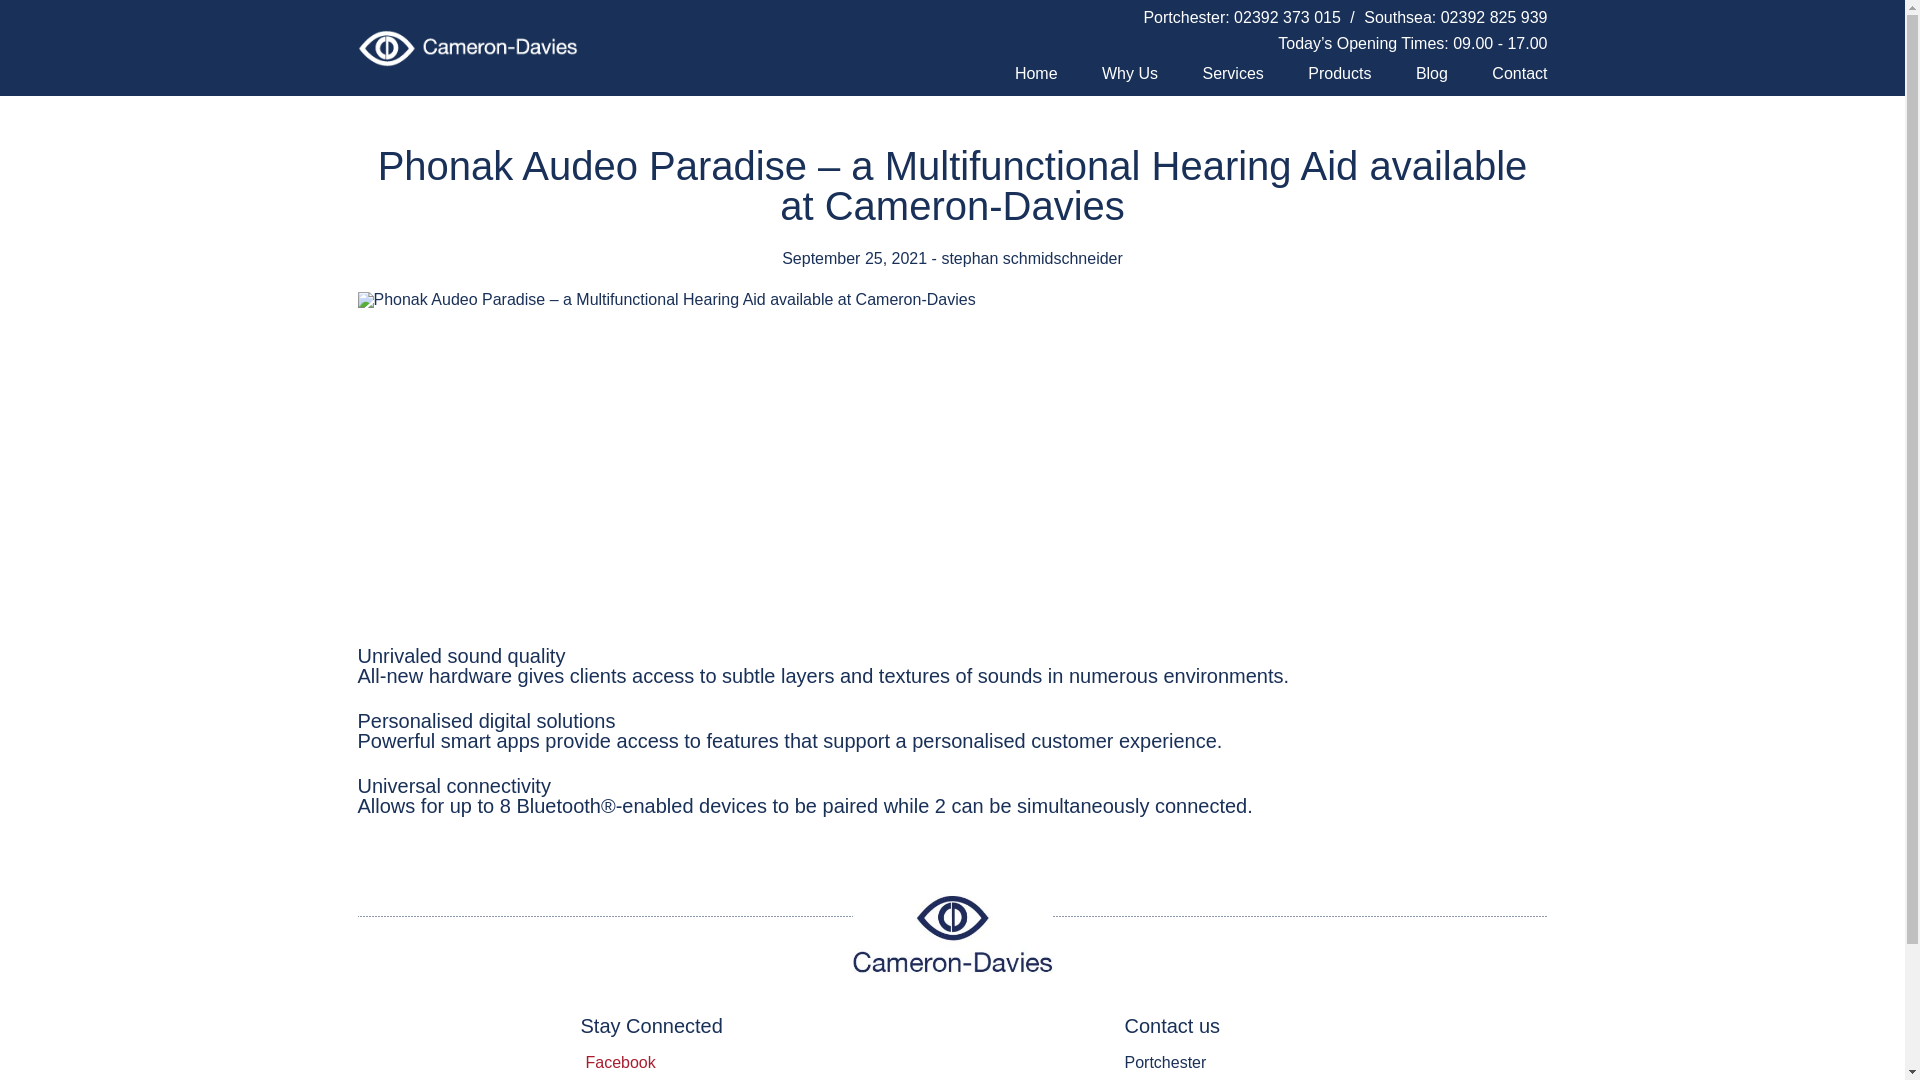  I want to click on Contact, so click(1519, 74).